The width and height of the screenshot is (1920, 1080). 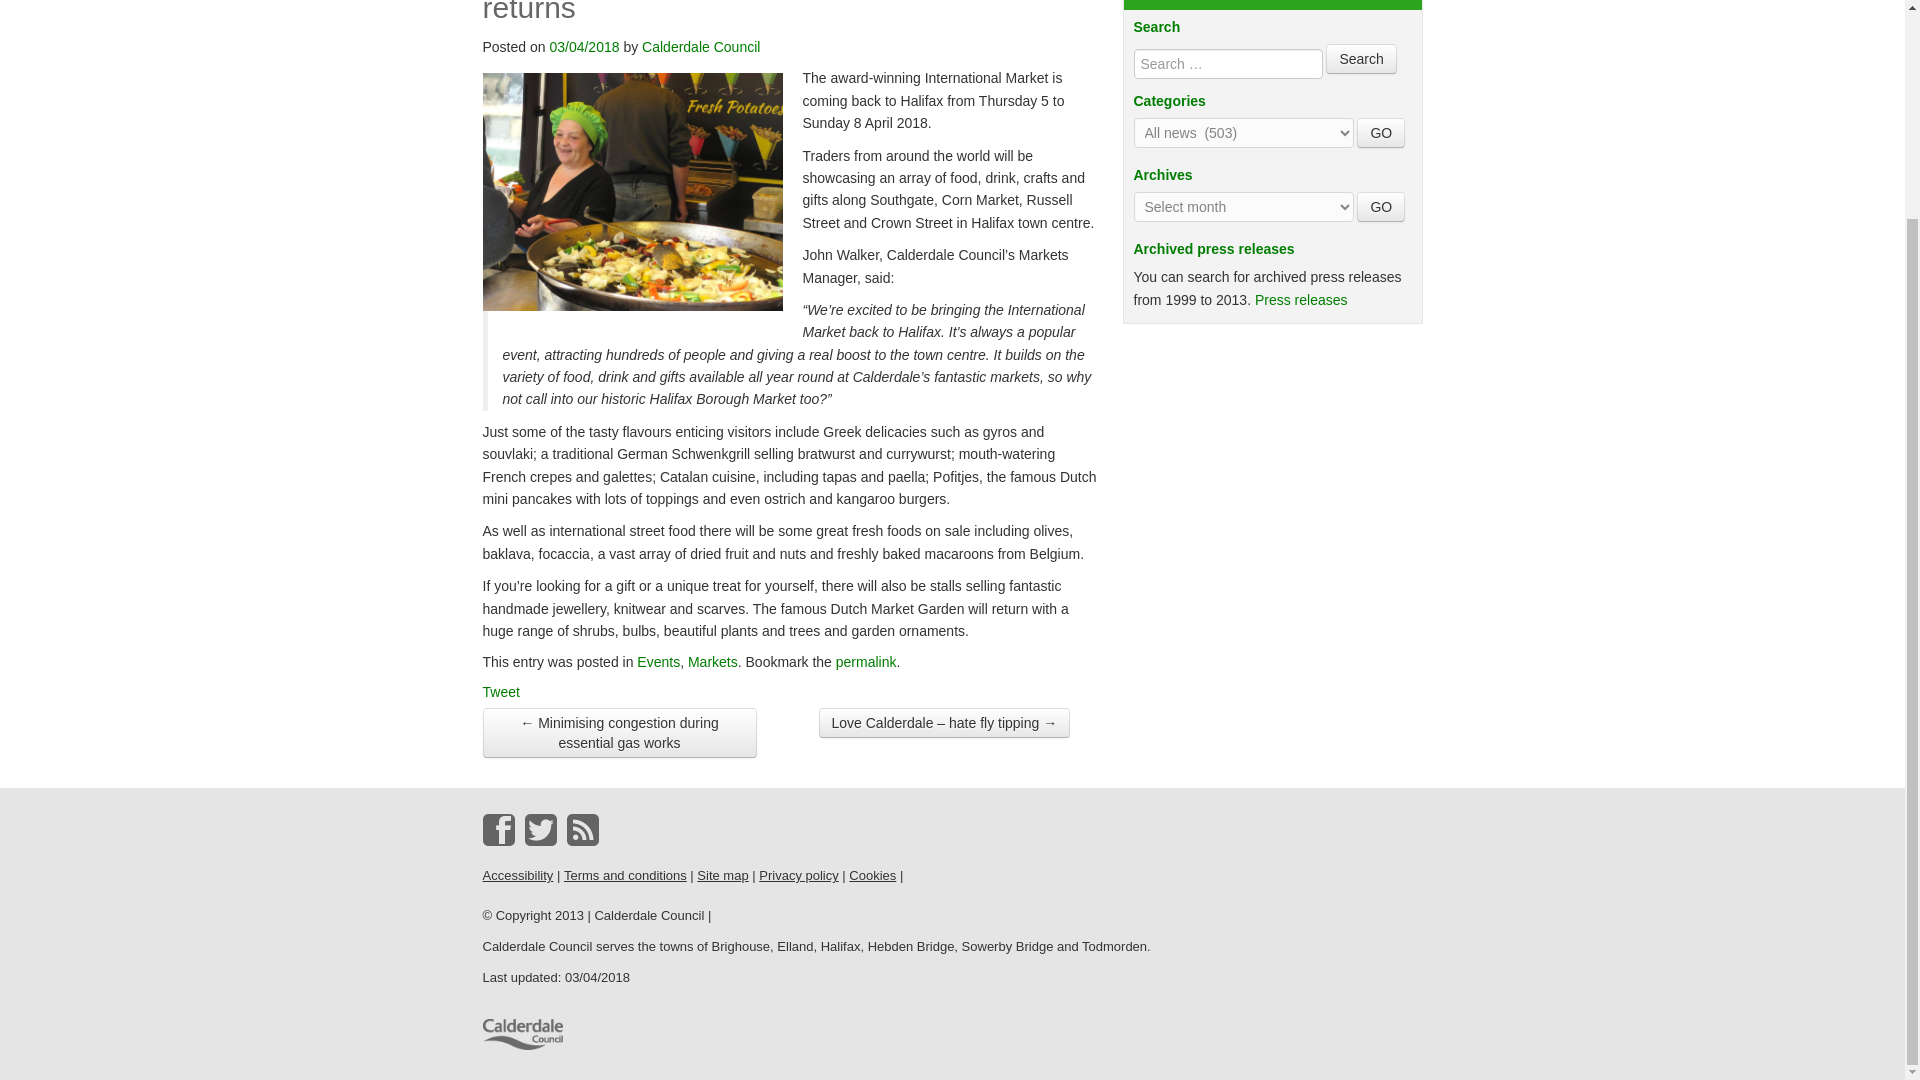 What do you see at coordinates (712, 662) in the screenshot?
I see `Markets` at bounding box center [712, 662].